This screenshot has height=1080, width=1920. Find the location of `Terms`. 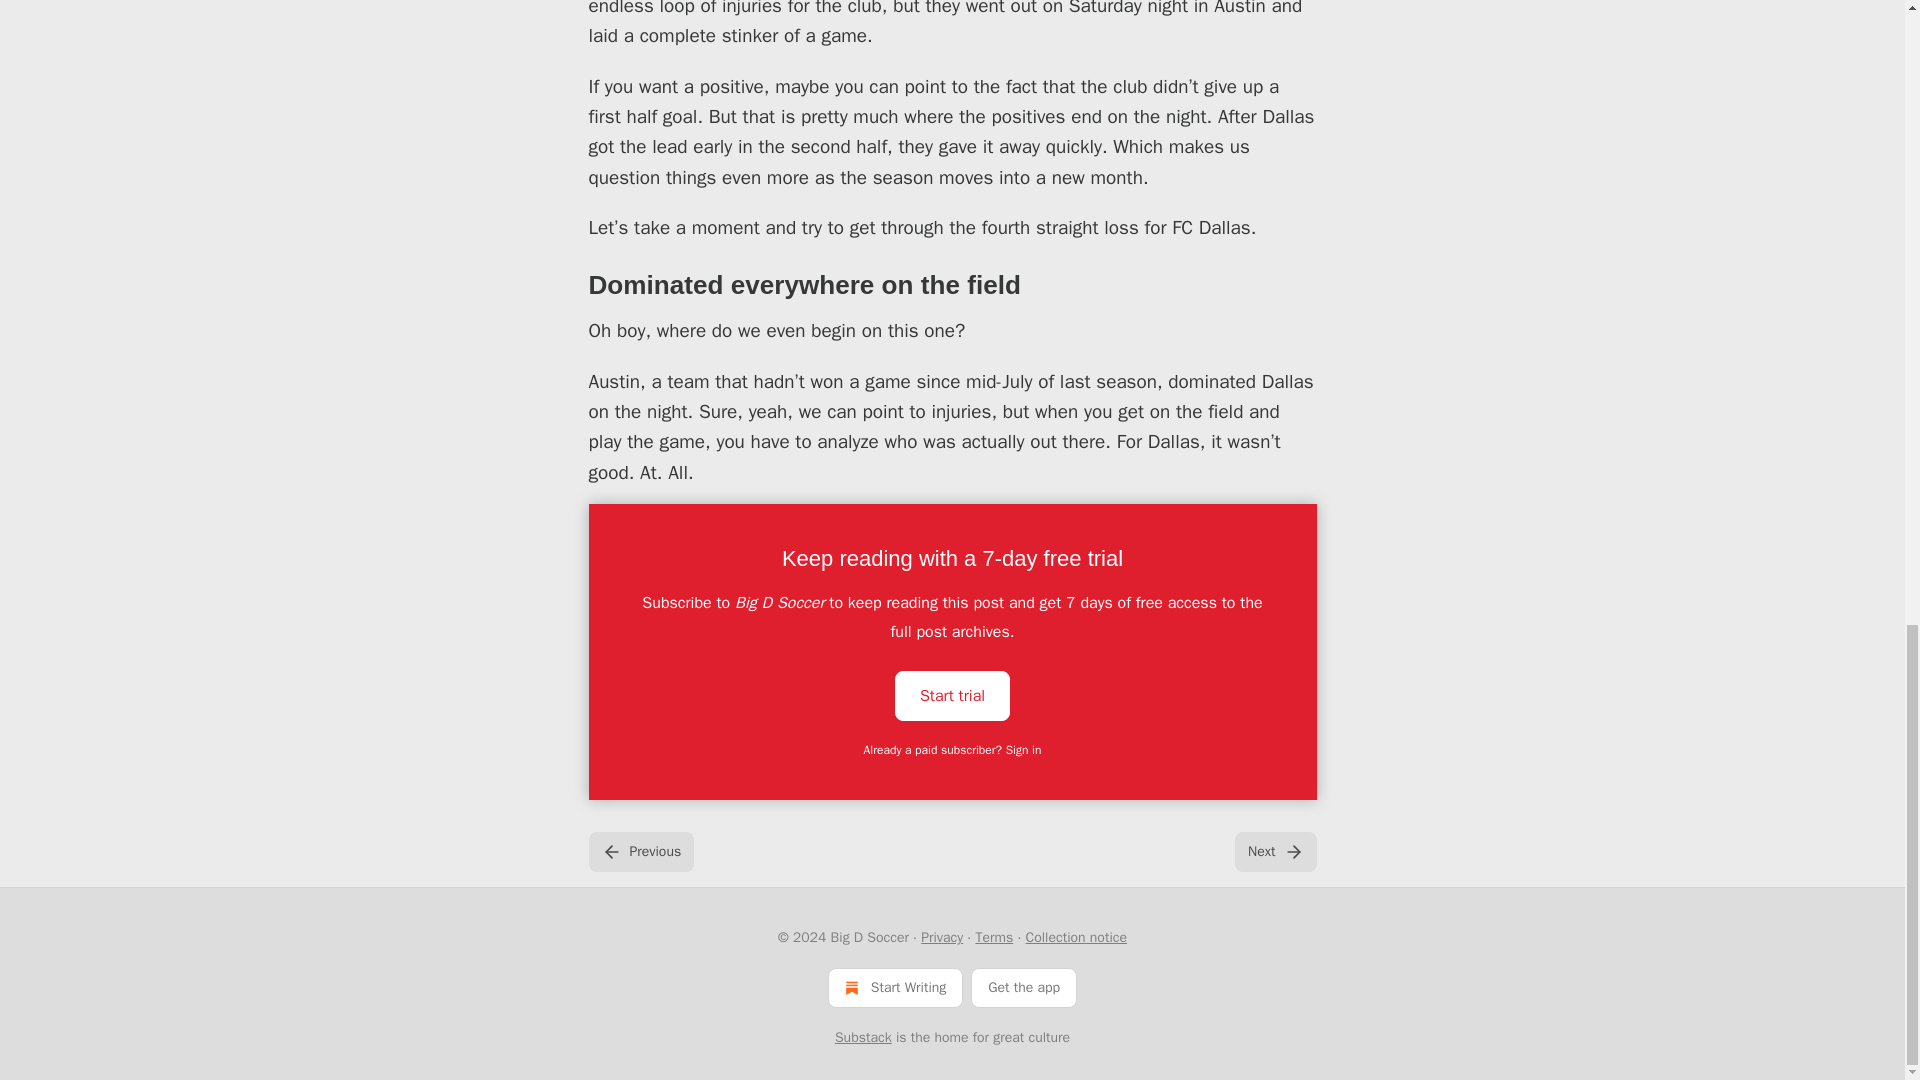

Terms is located at coordinates (994, 937).